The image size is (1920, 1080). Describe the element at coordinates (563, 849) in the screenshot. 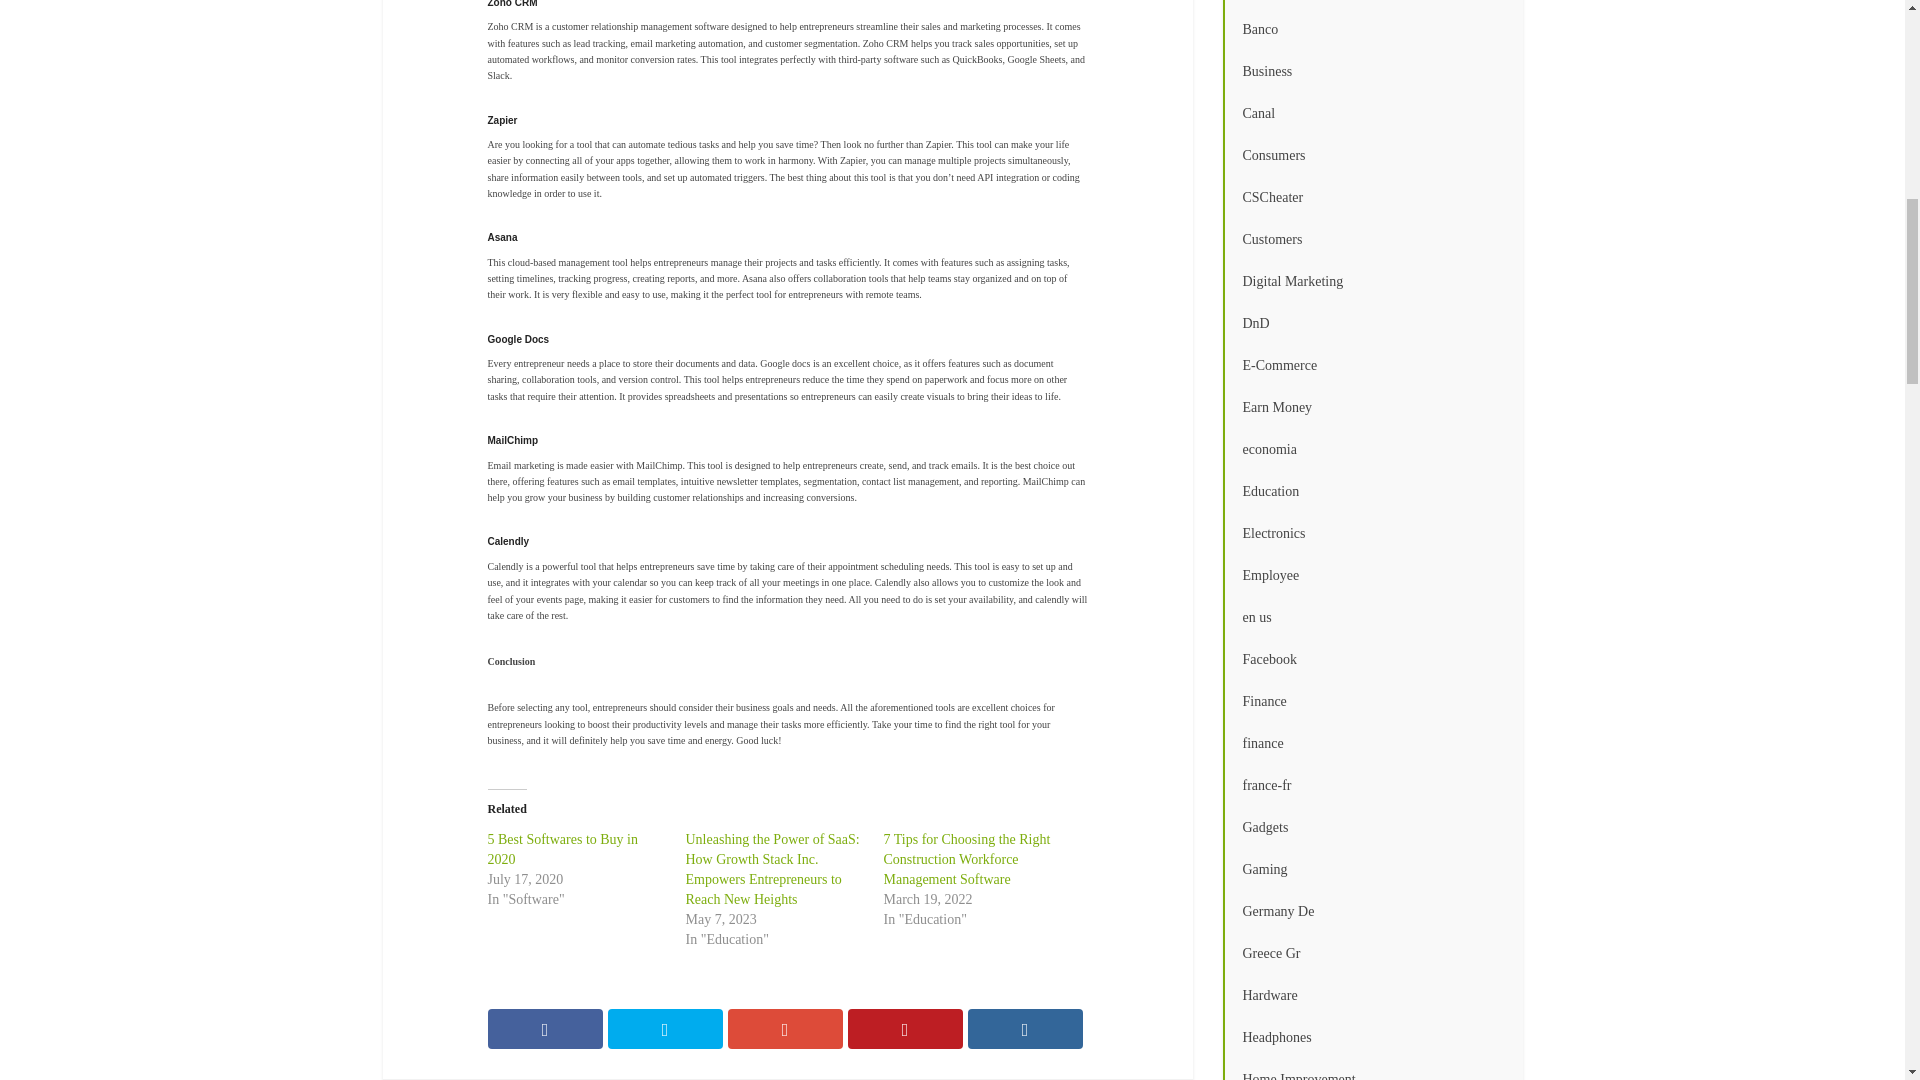

I see `5 Best Softwares to Buy in 2020` at that location.